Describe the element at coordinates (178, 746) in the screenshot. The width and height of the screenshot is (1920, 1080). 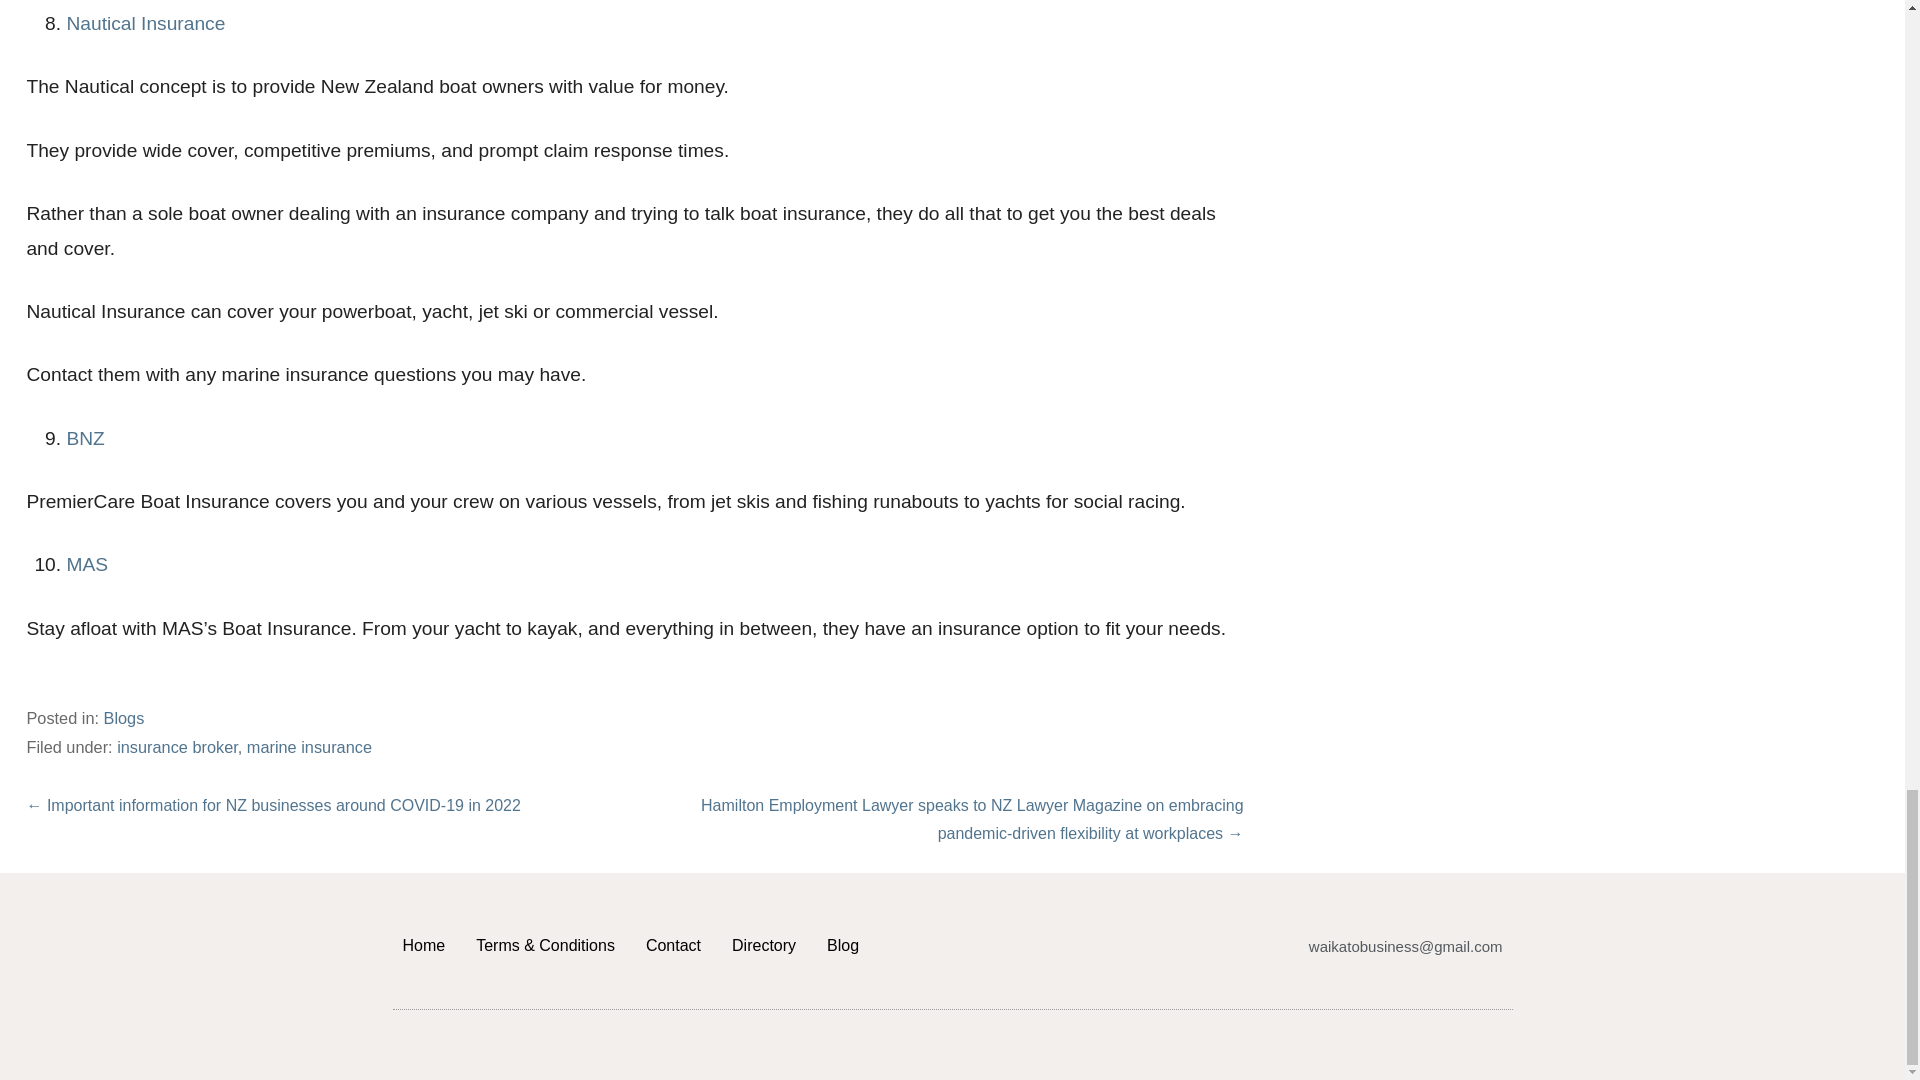
I see `insurance broker` at that location.